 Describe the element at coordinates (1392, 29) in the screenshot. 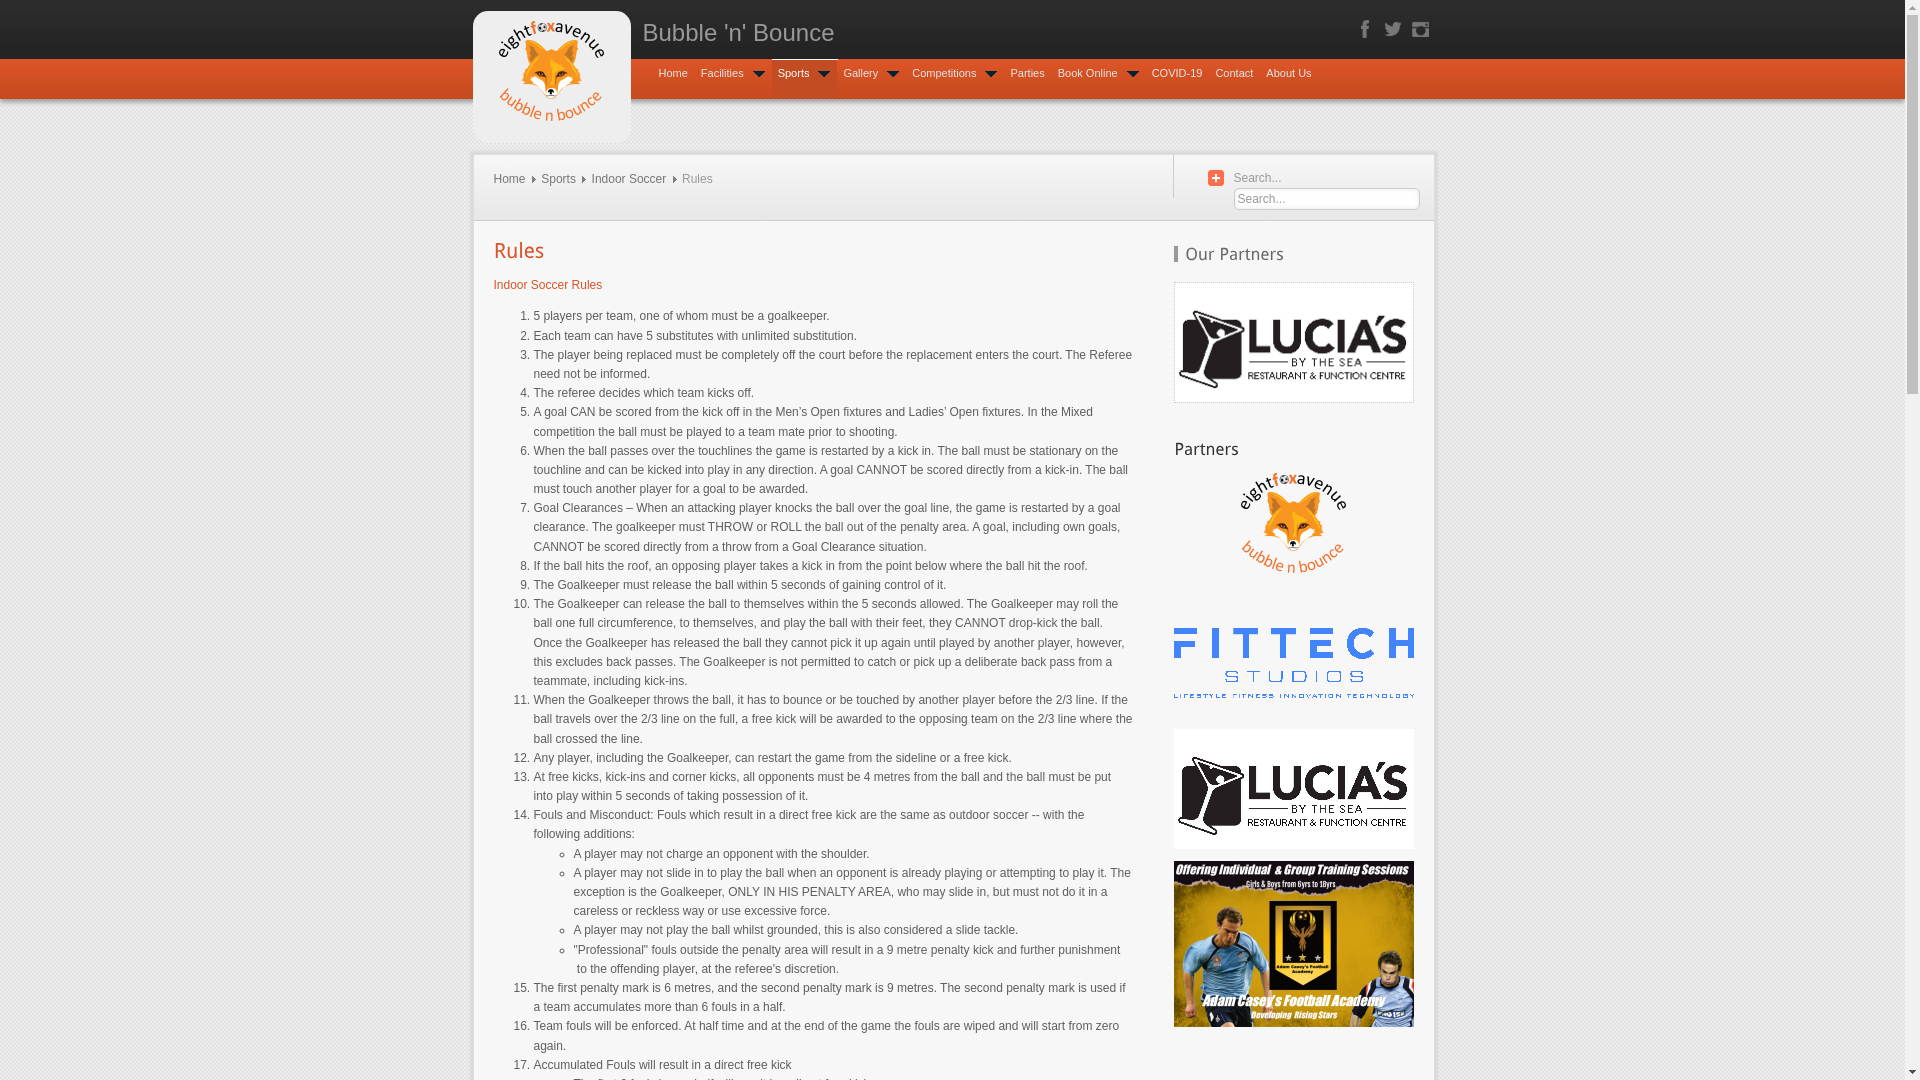

I see `Twitter` at that location.